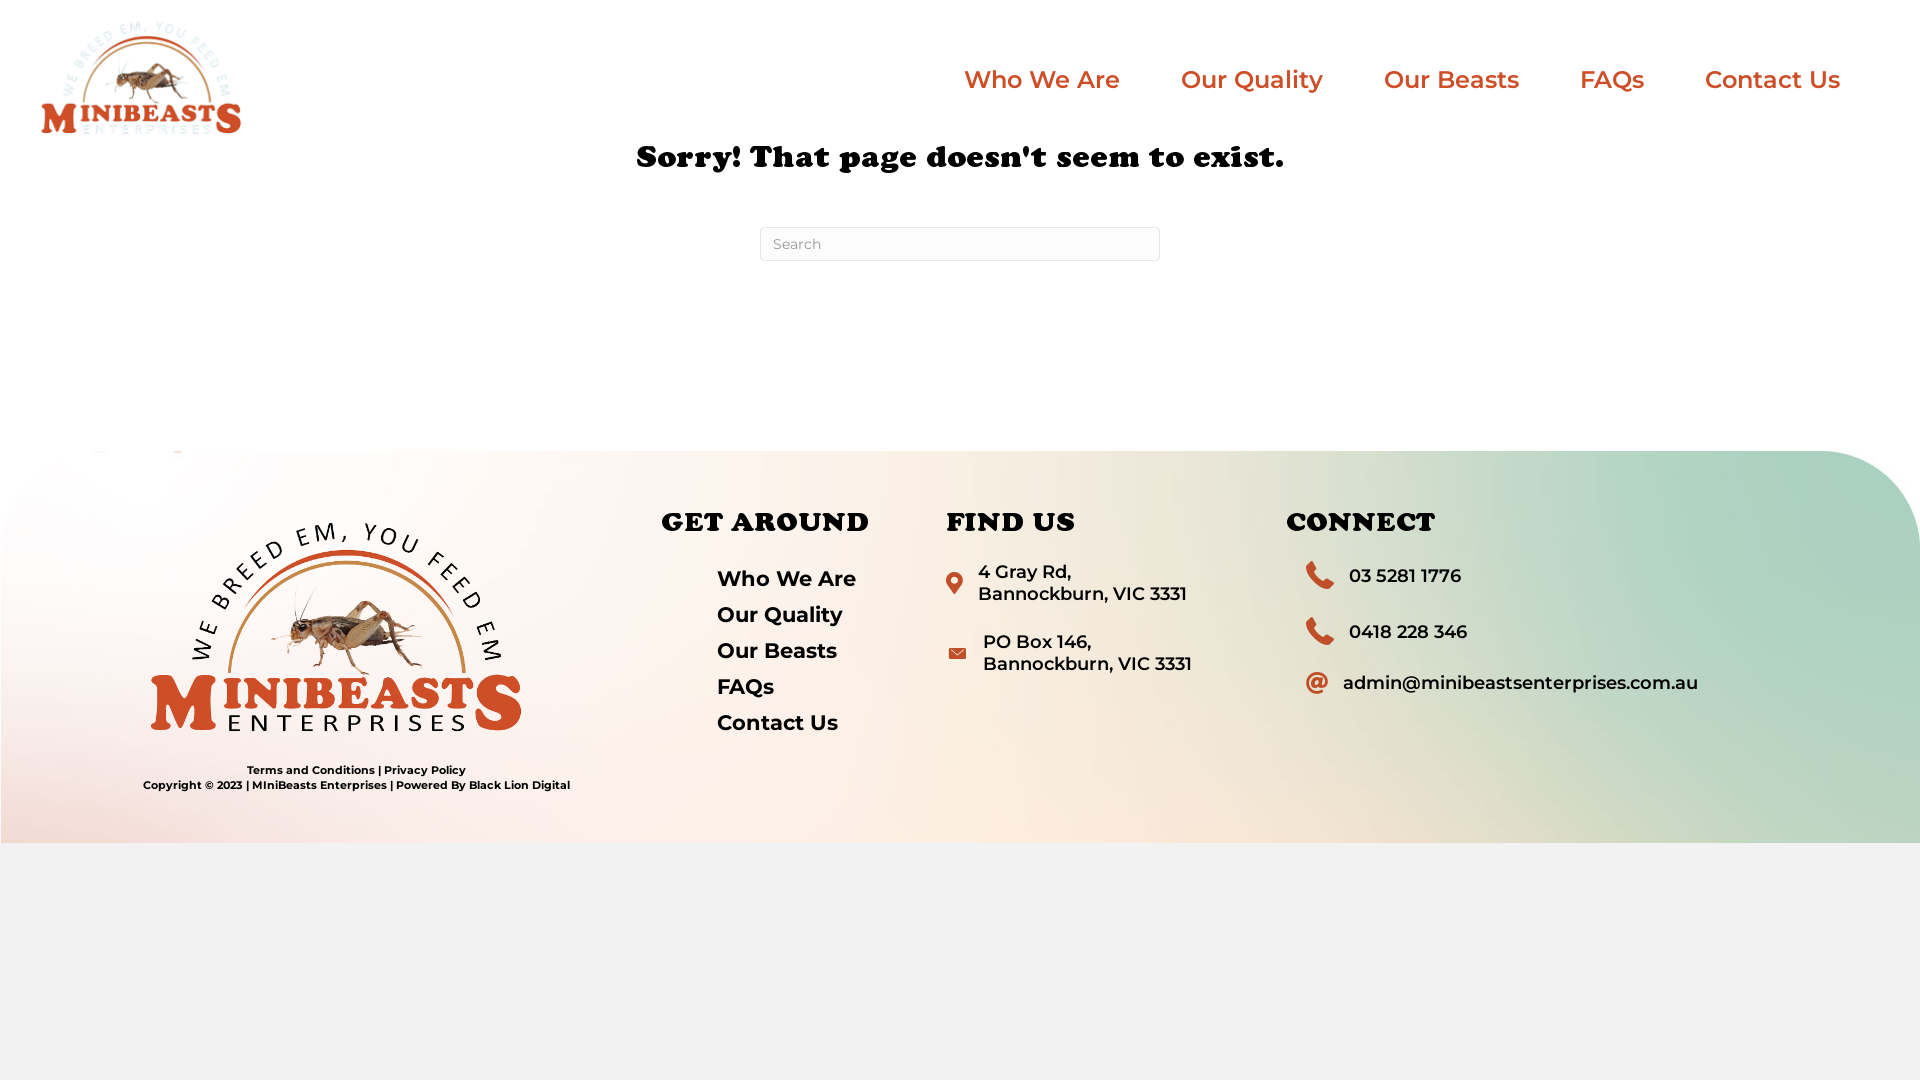 Image resolution: width=1920 pixels, height=1080 pixels. I want to click on Privacy Policy, so click(425, 770).